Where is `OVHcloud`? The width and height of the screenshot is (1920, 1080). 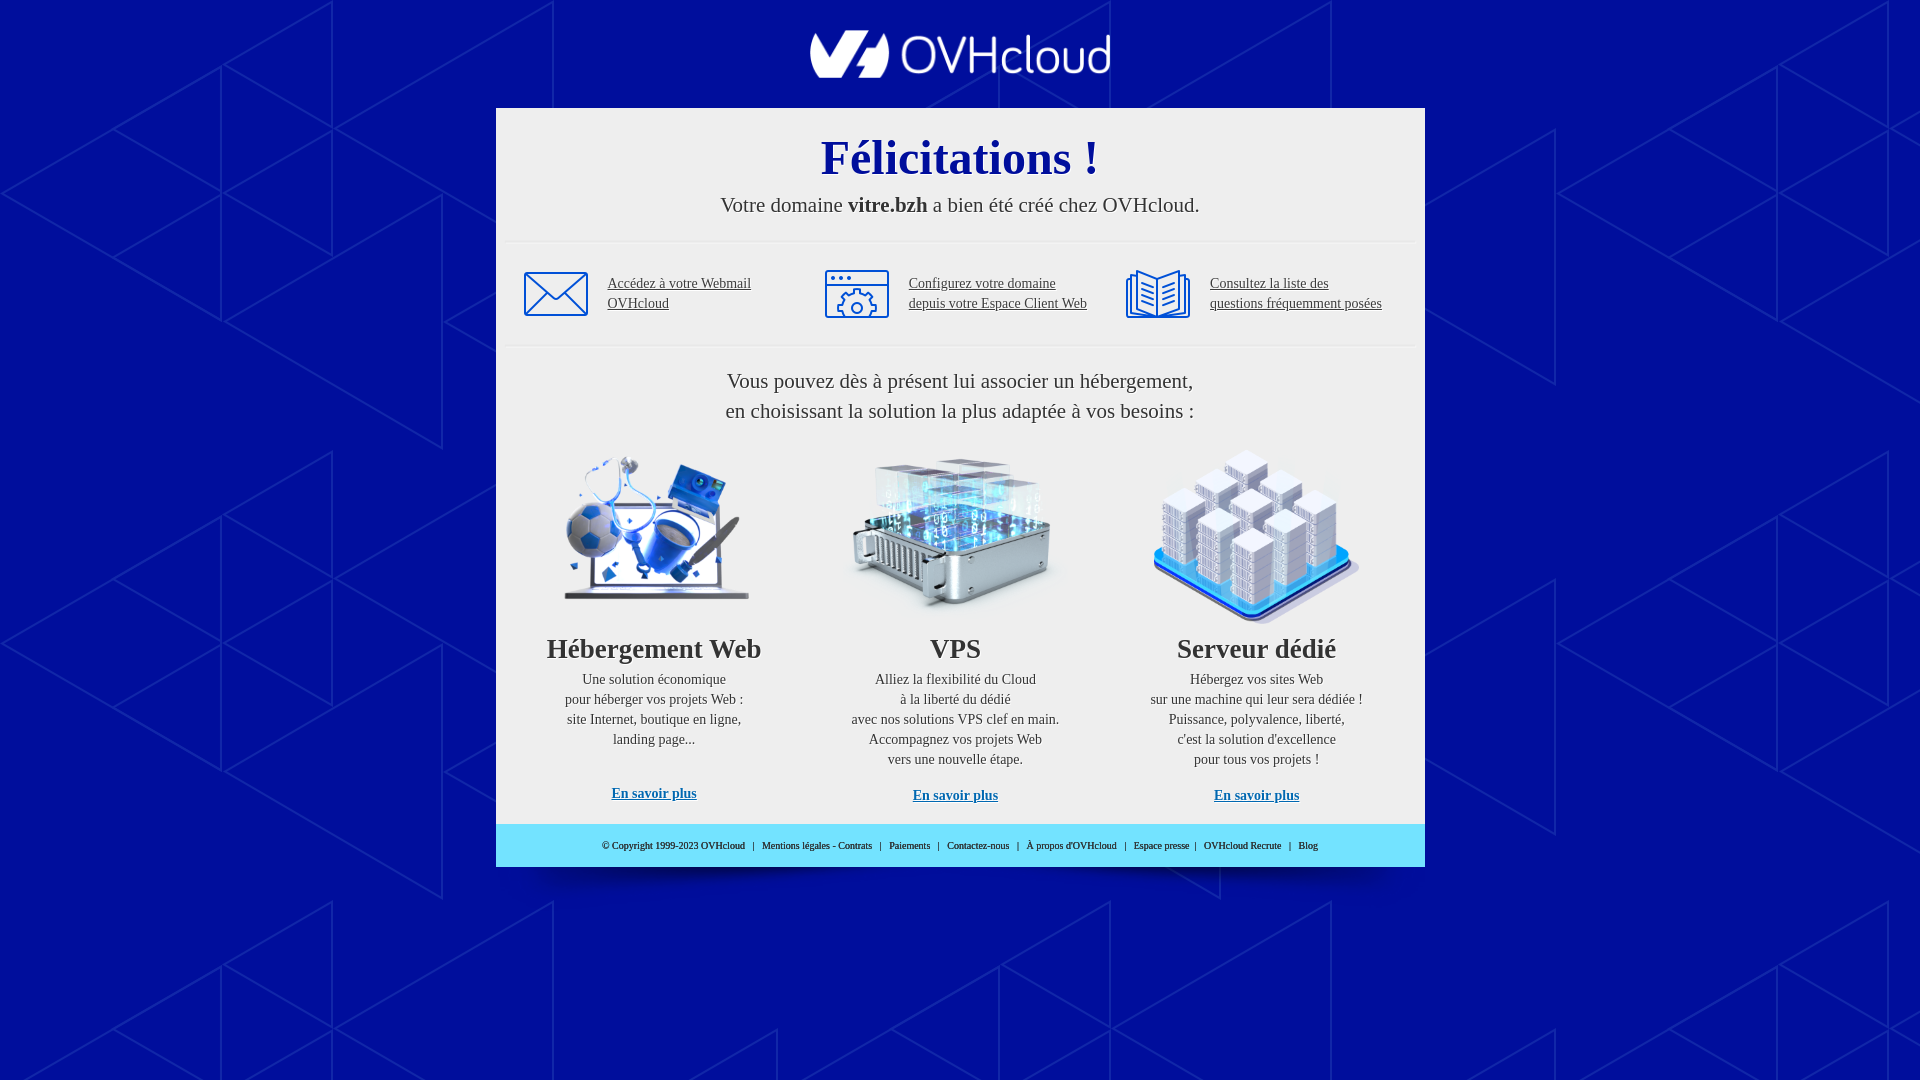
OVHcloud is located at coordinates (960, 72).